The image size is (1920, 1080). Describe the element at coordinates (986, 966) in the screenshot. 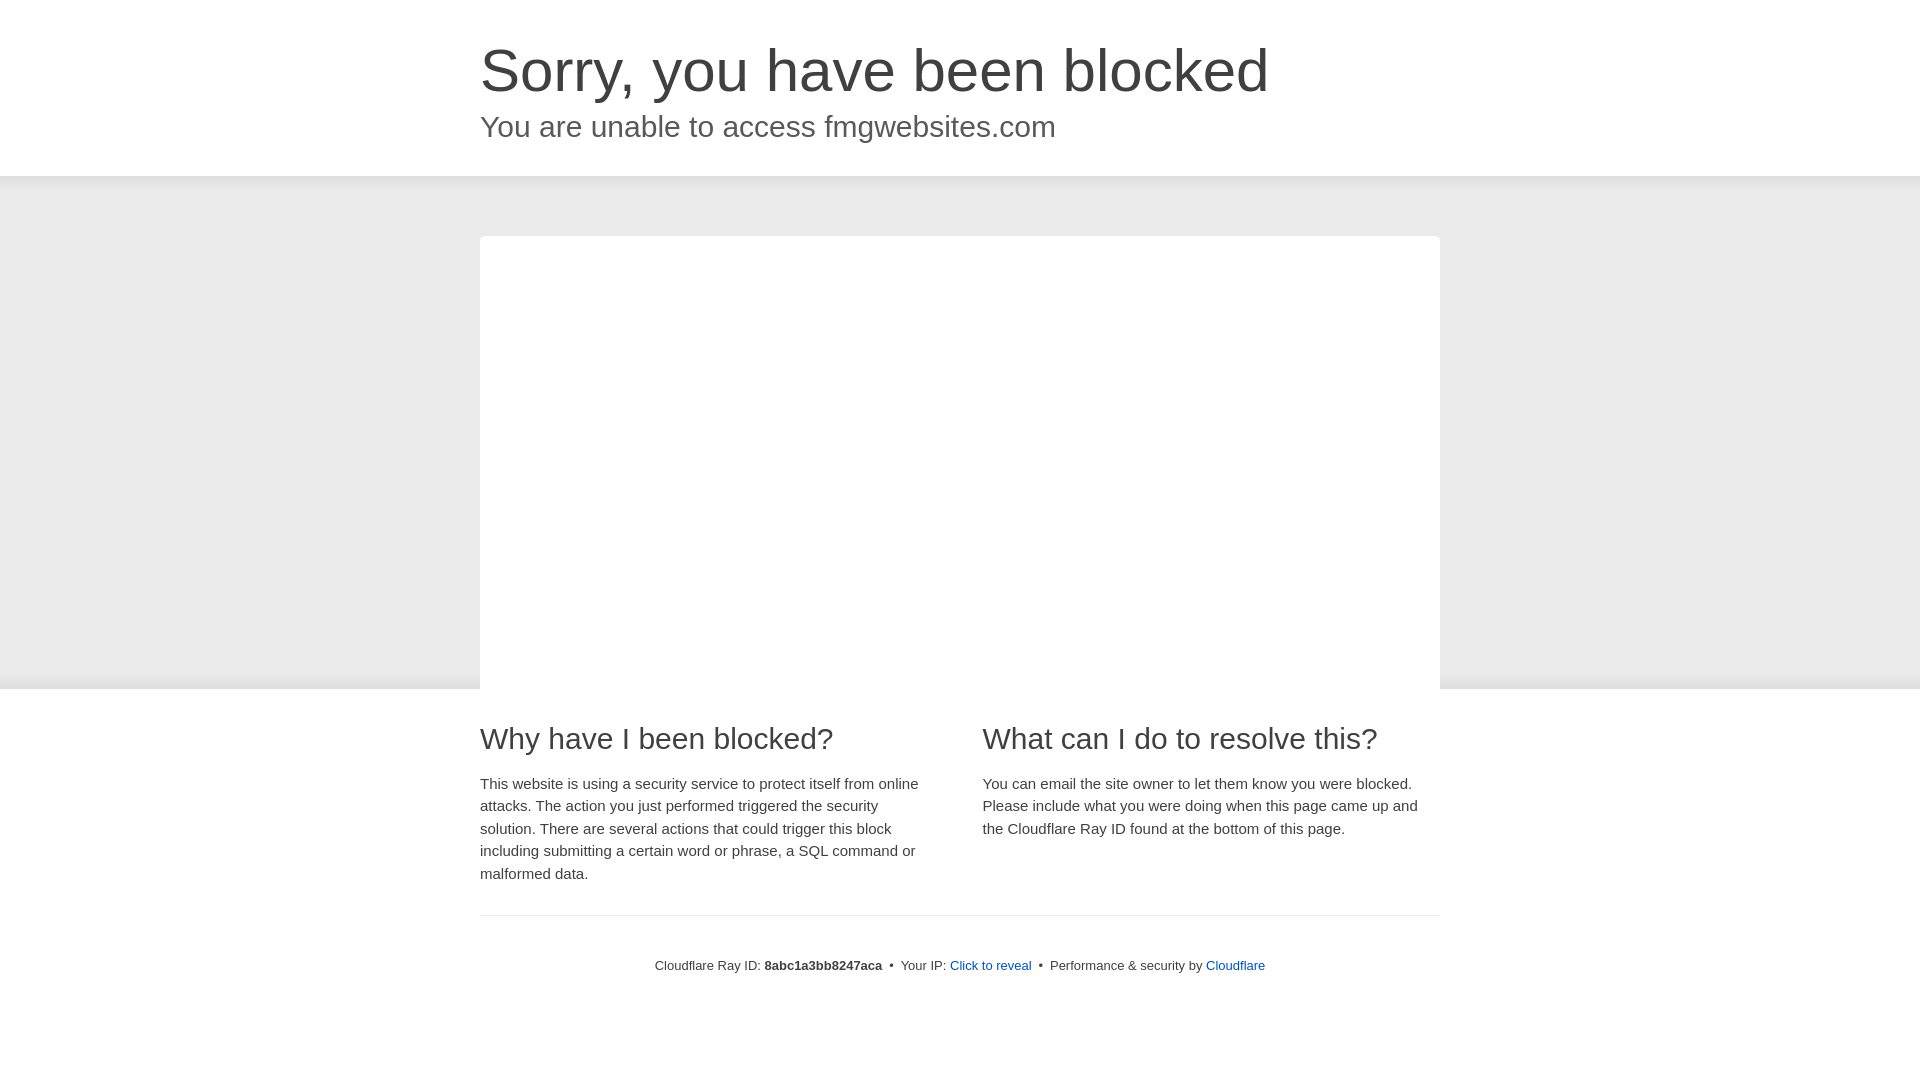

I see `Click to reveal` at that location.